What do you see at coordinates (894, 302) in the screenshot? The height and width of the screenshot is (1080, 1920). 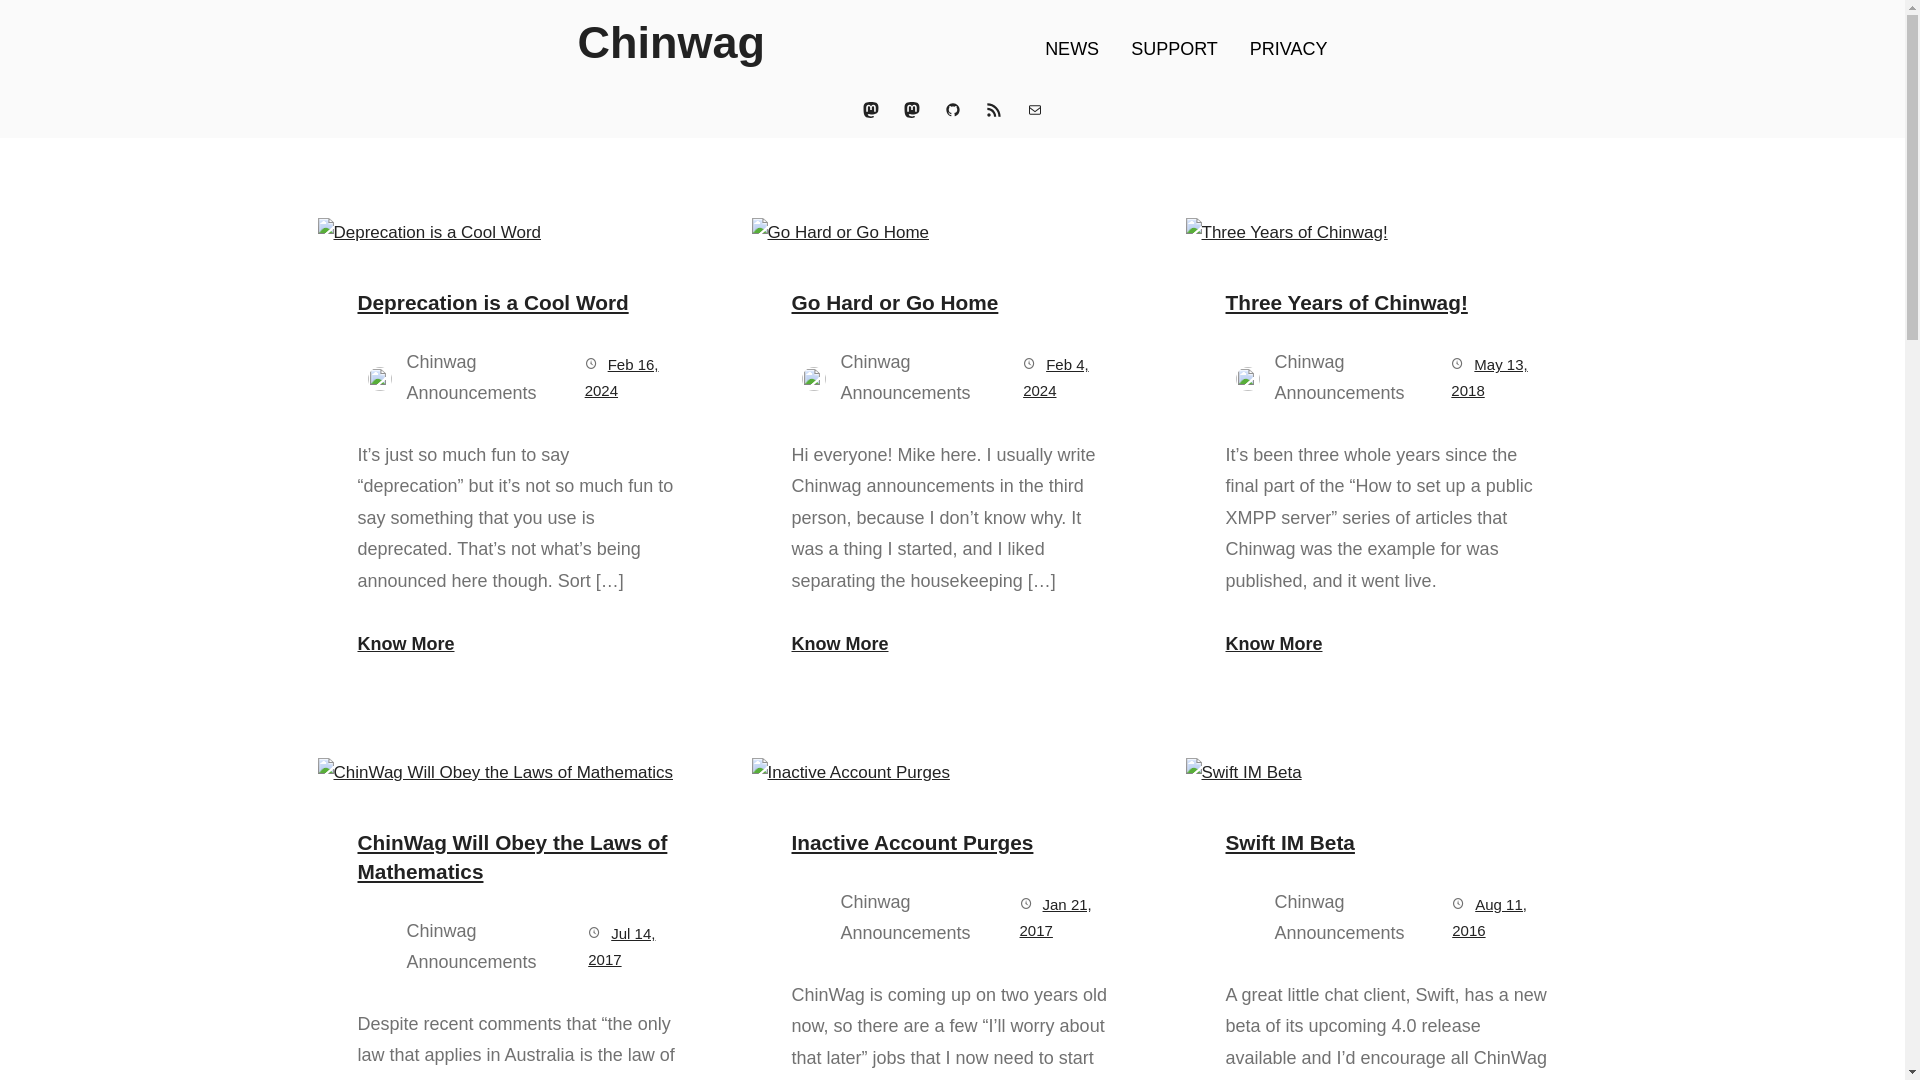 I see `Go Hard or Go Home` at bounding box center [894, 302].